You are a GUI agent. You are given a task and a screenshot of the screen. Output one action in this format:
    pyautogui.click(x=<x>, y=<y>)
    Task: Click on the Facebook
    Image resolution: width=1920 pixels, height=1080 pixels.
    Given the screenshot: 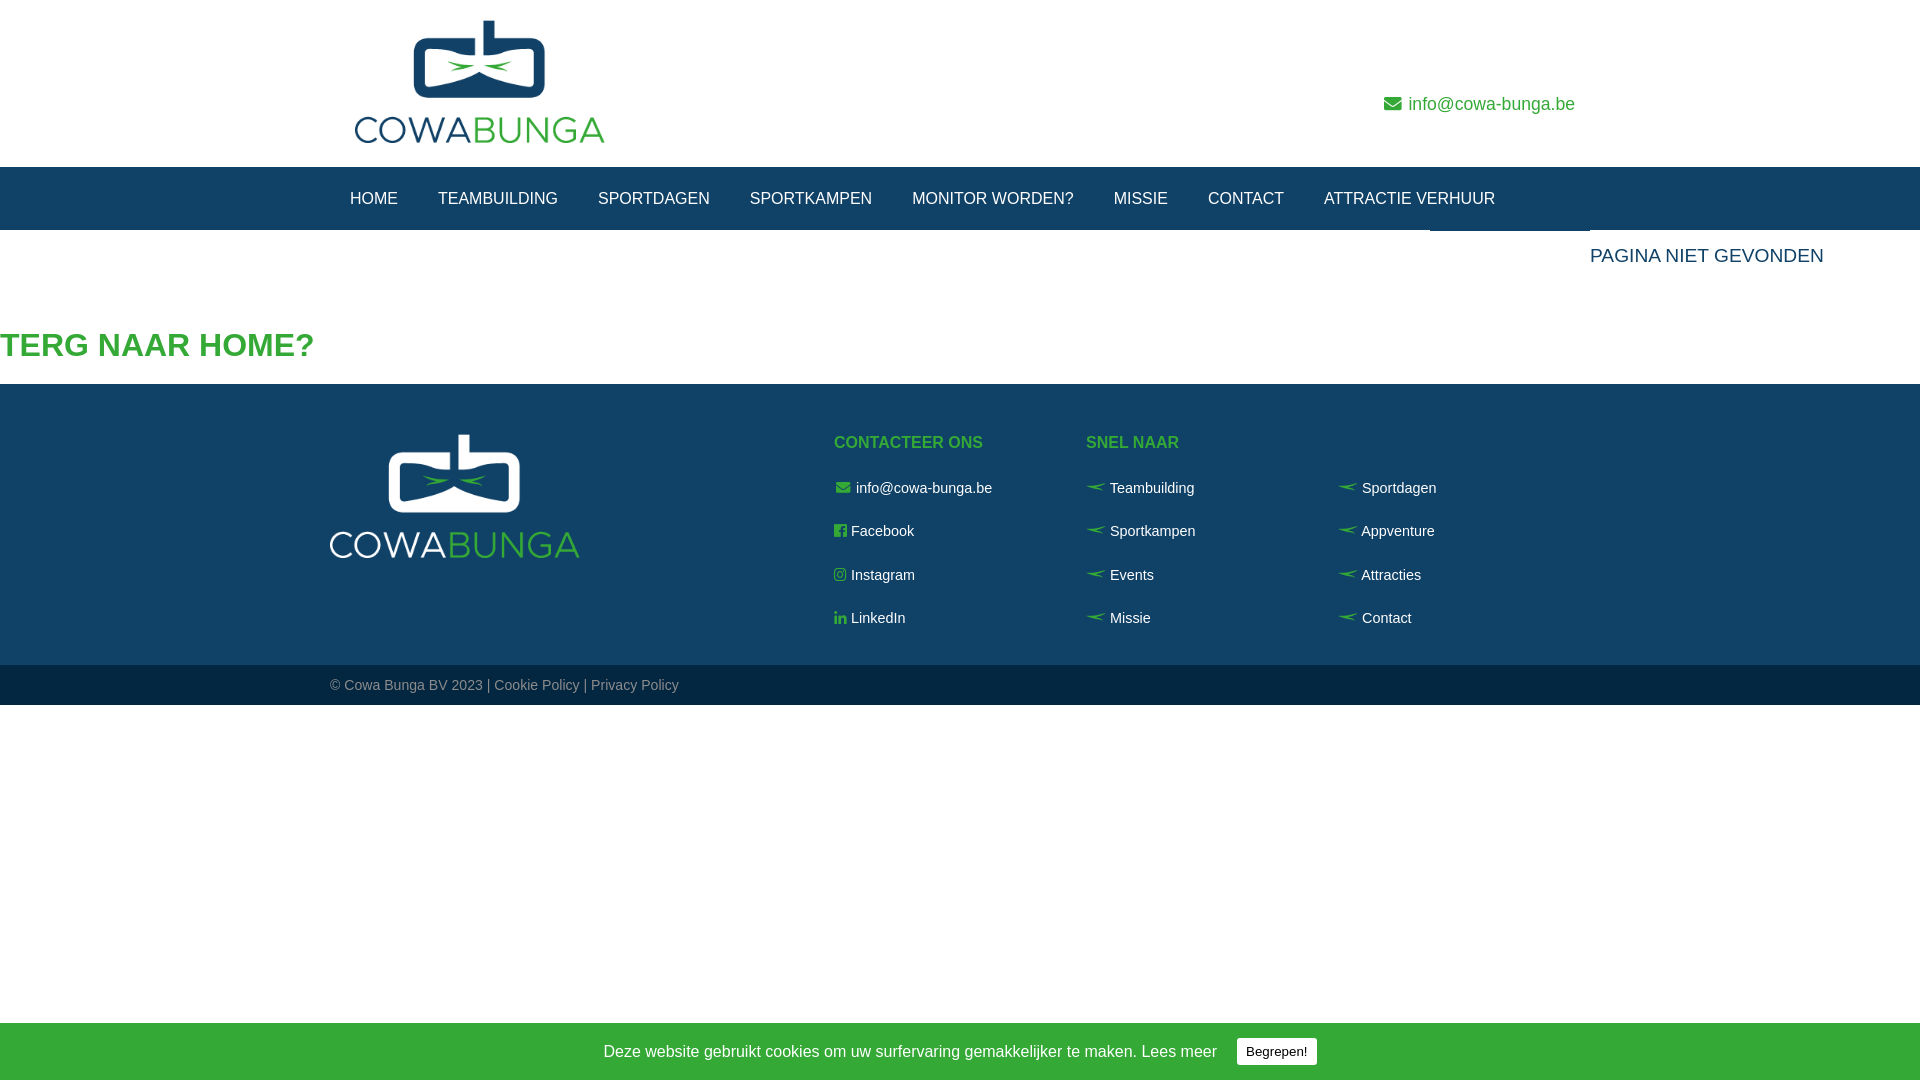 What is the action you would take?
    pyautogui.click(x=882, y=531)
    